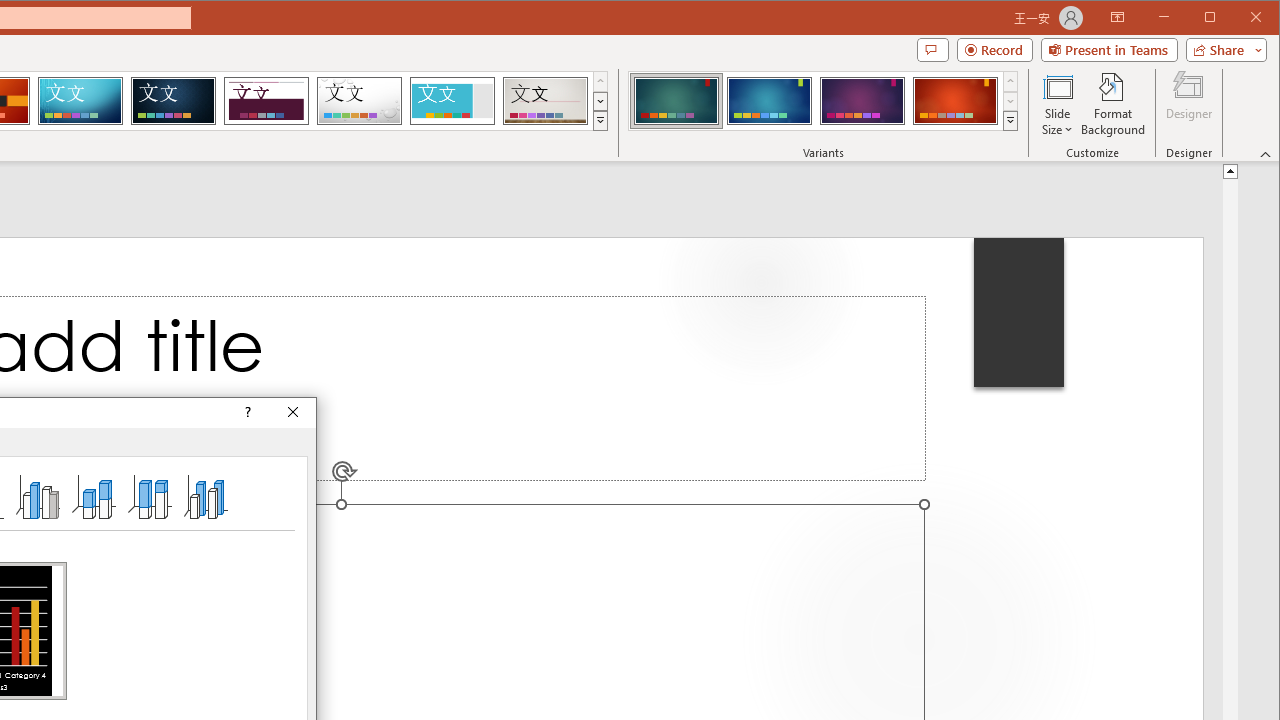 This screenshot has height=720, width=1280. Describe the element at coordinates (1114, 104) in the screenshot. I see `Format Background` at that location.